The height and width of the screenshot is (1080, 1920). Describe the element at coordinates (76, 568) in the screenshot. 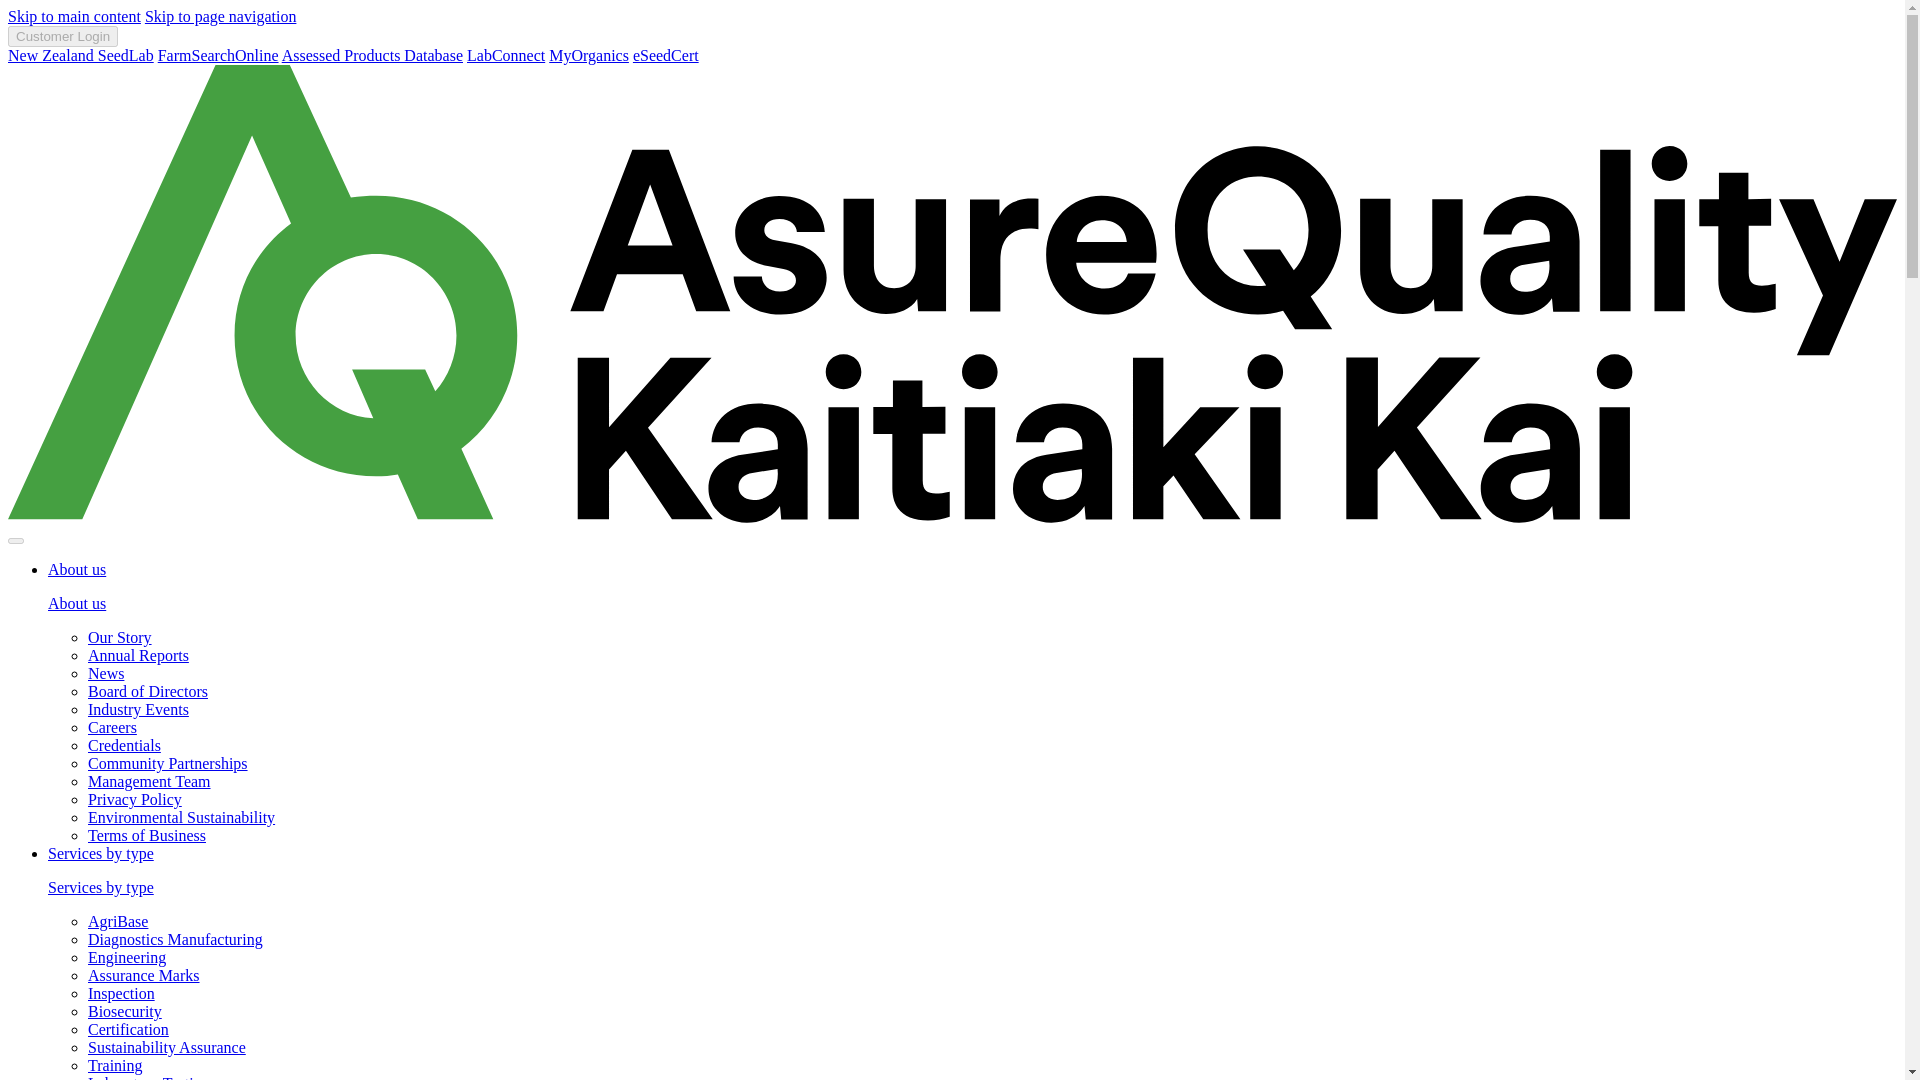

I see `About us` at that location.